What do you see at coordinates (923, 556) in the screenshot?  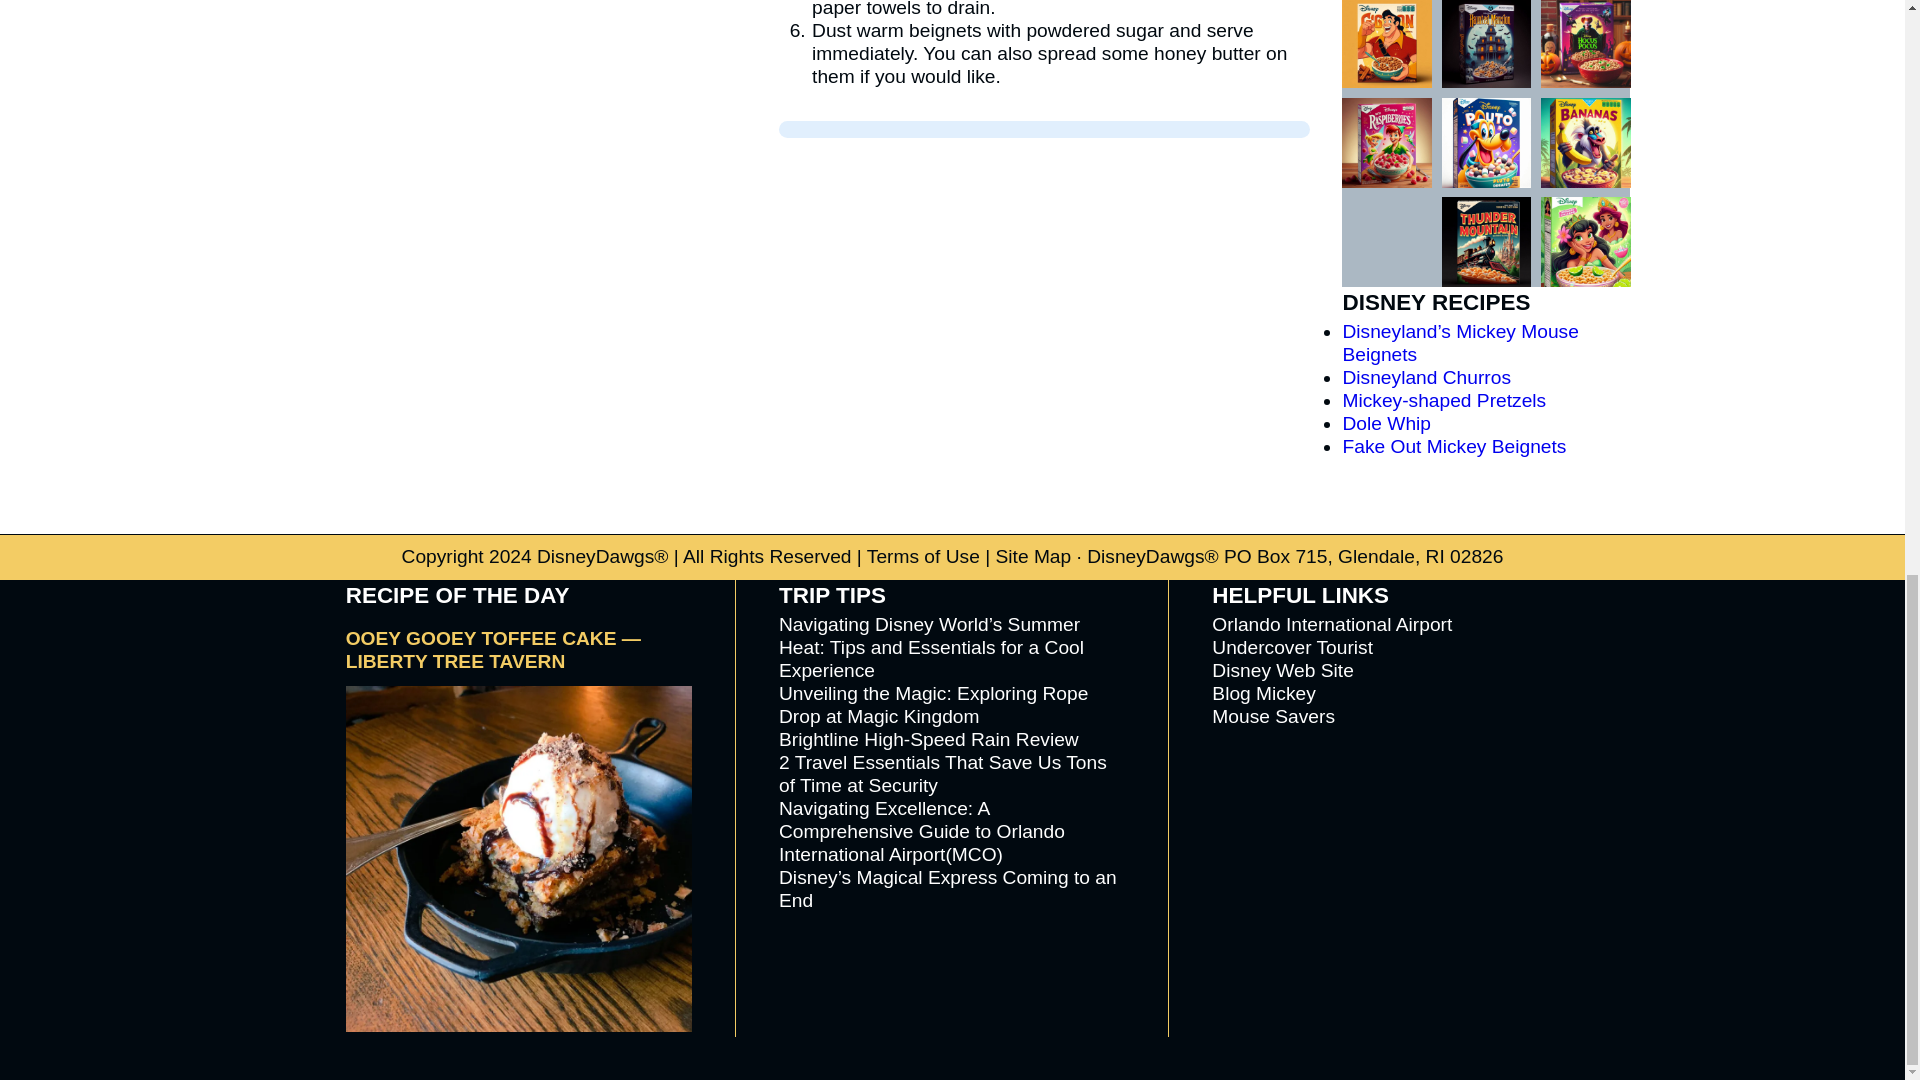 I see `Terms of Use` at bounding box center [923, 556].